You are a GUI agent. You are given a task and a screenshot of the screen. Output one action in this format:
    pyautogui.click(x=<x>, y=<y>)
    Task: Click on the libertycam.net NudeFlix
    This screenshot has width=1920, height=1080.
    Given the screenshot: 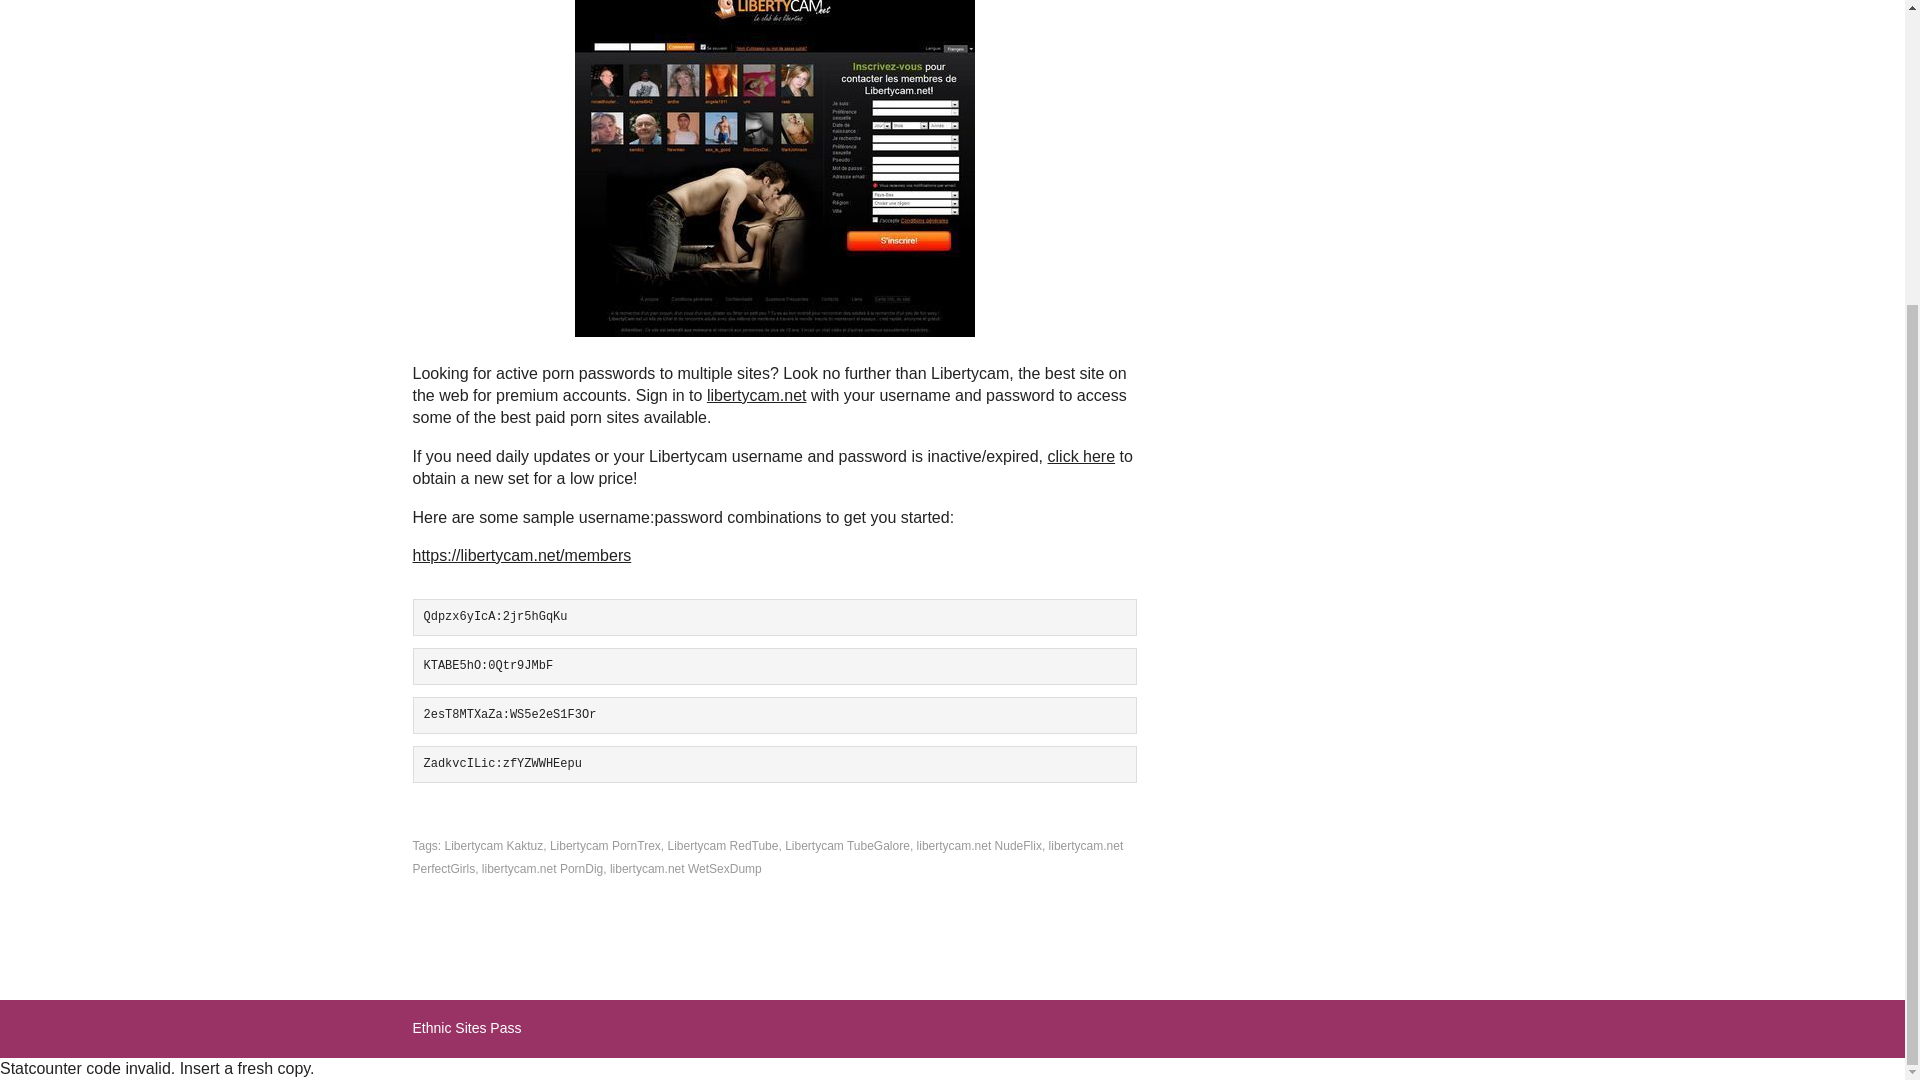 What is the action you would take?
    pyautogui.click(x=980, y=846)
    